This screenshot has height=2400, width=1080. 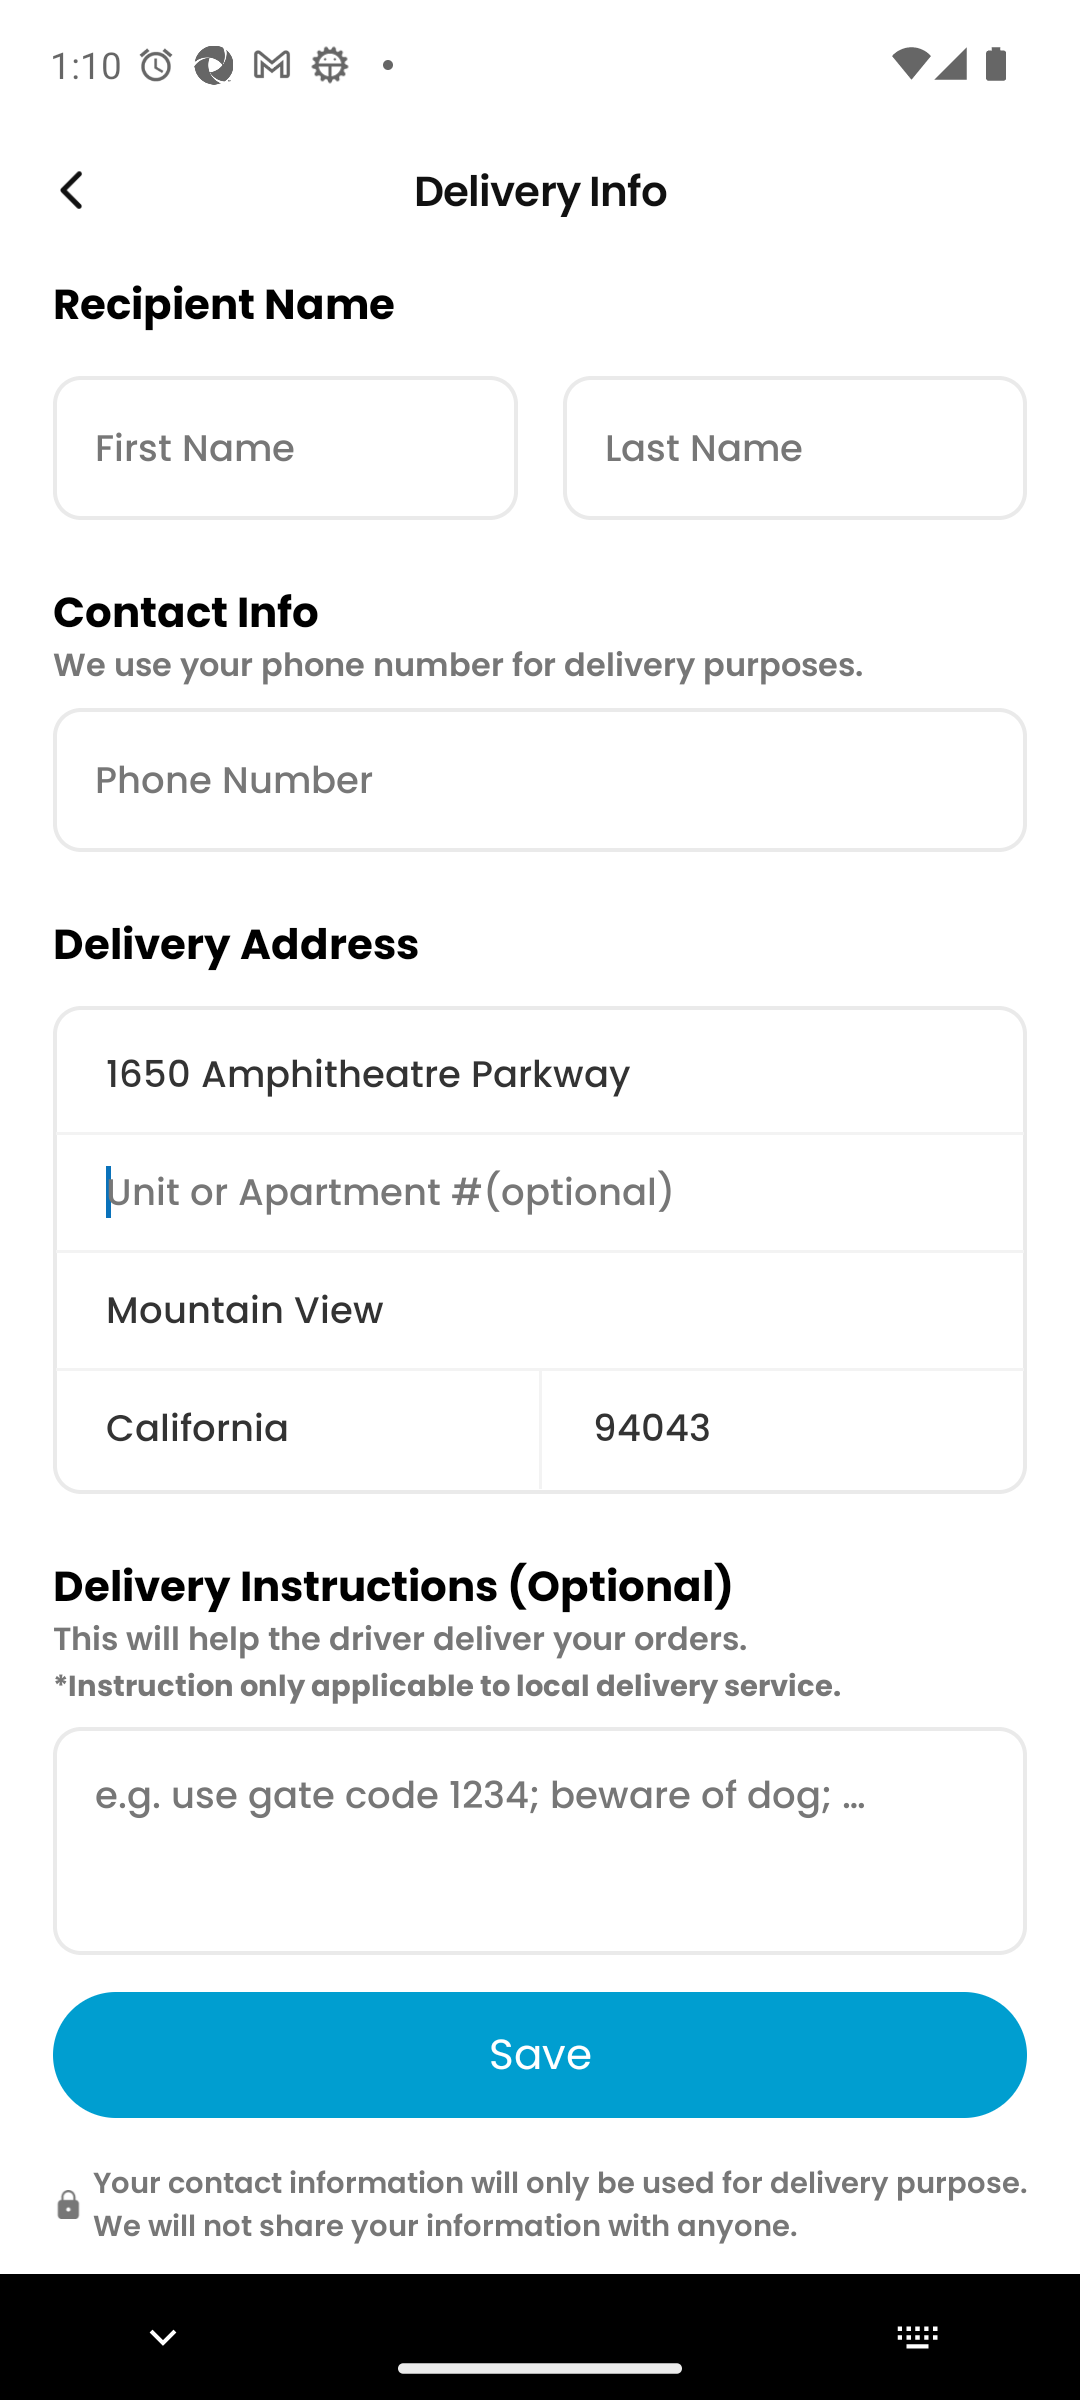 I want to click on Last Name, so click(x=794, y=448).